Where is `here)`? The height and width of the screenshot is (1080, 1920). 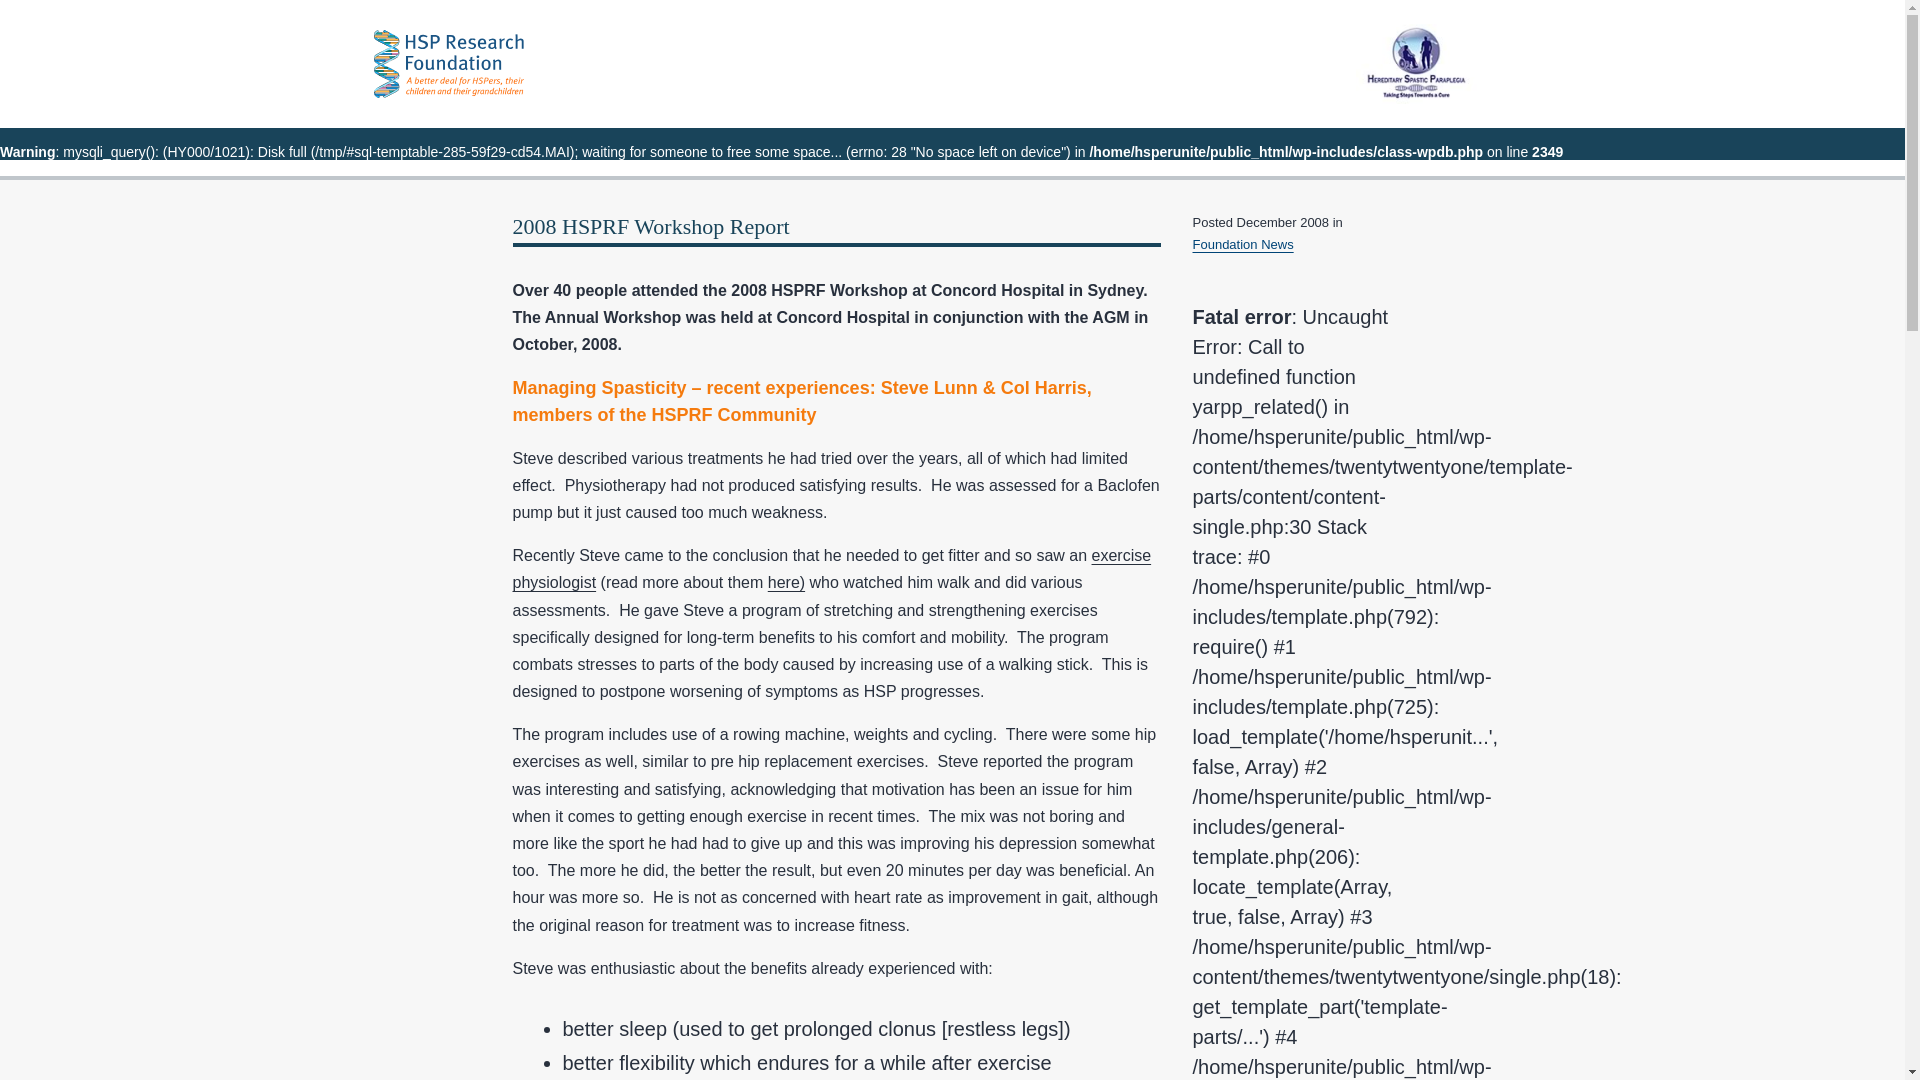 here) is located at coordinates (786, 582).